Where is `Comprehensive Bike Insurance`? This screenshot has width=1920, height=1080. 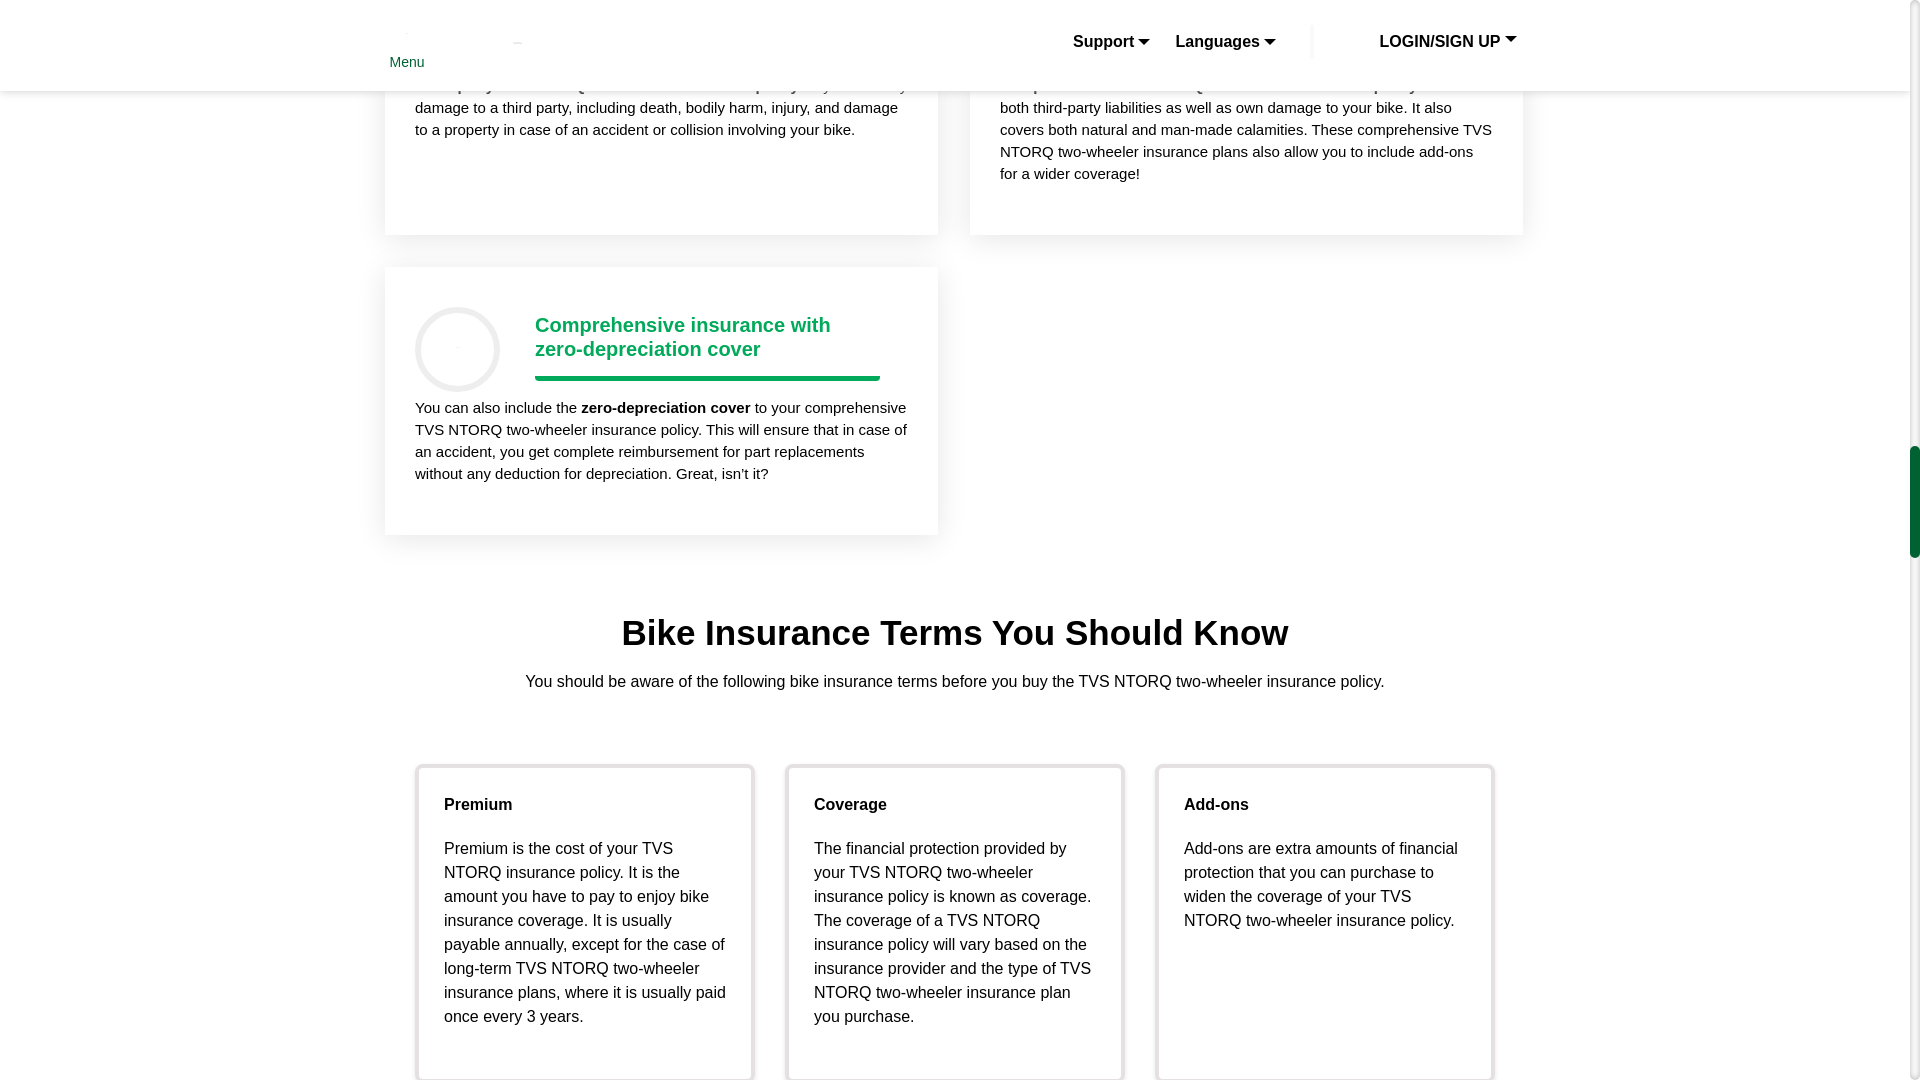 Comprehensive Bike Insurance is located at coordinates (1208, 84).